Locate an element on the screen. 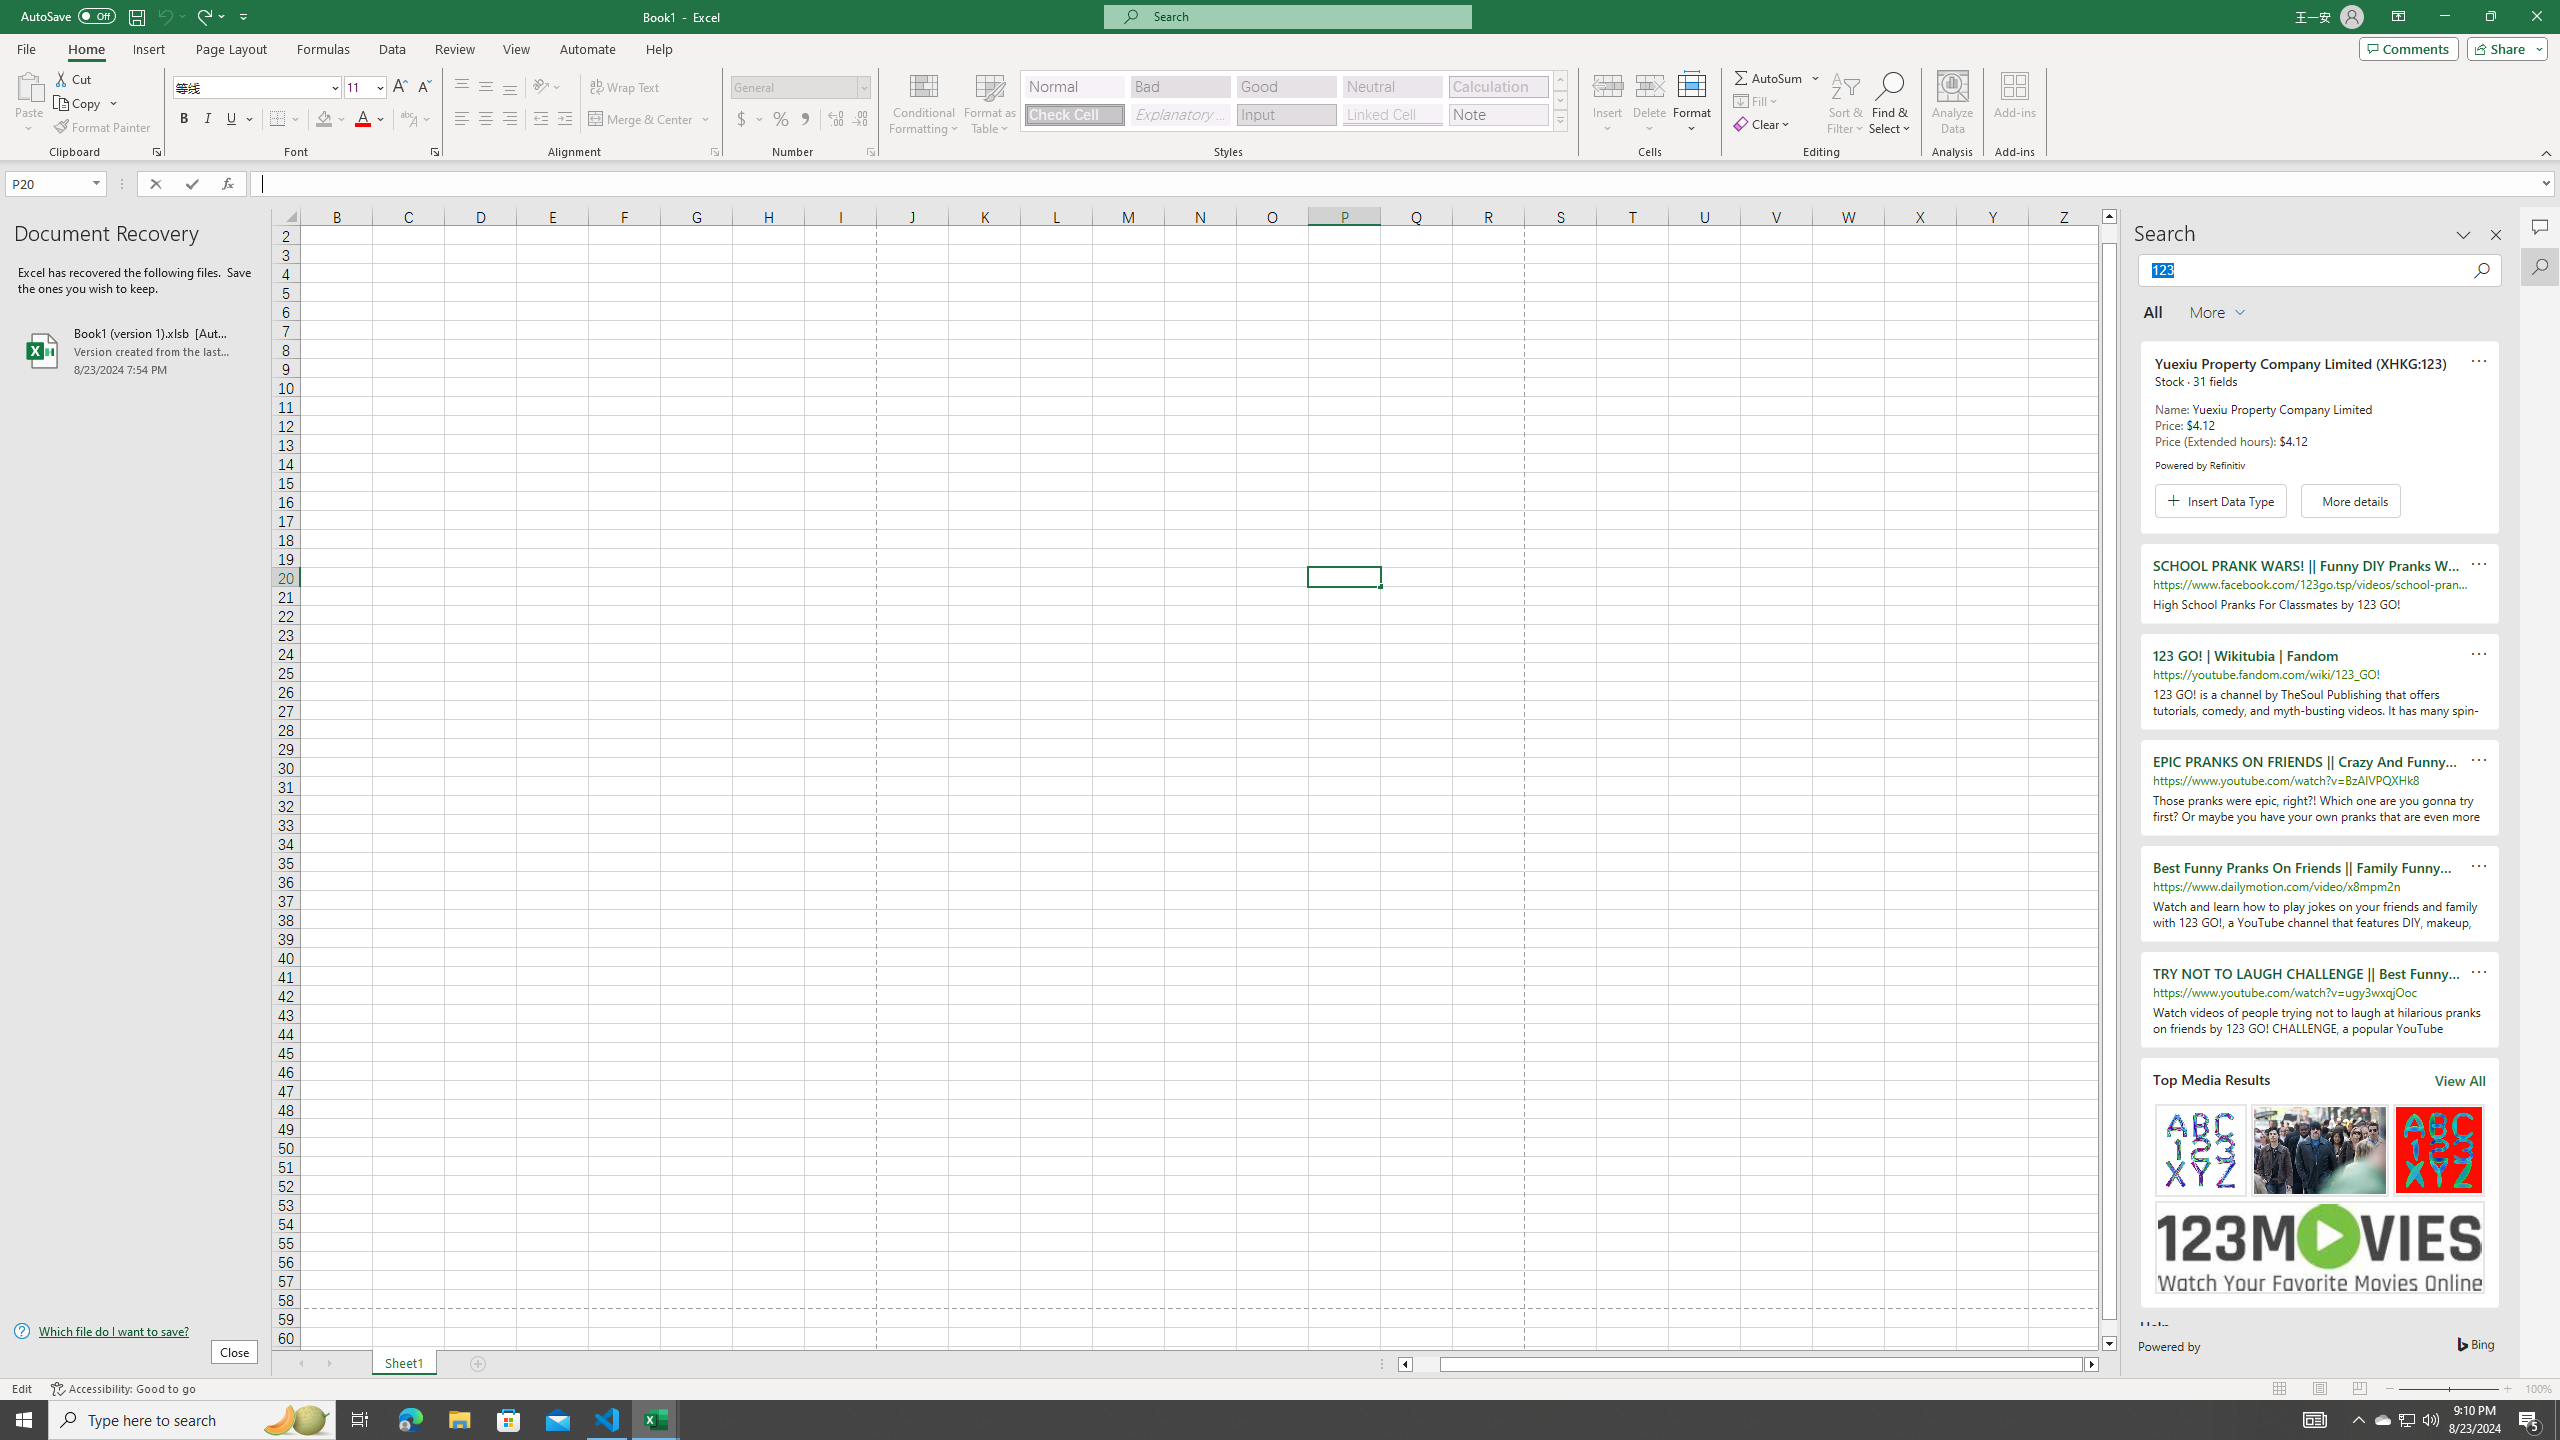 Image resolution: width=2560 pixels, height=1440 pixels. Orientation is located at coordinates (547, 88).